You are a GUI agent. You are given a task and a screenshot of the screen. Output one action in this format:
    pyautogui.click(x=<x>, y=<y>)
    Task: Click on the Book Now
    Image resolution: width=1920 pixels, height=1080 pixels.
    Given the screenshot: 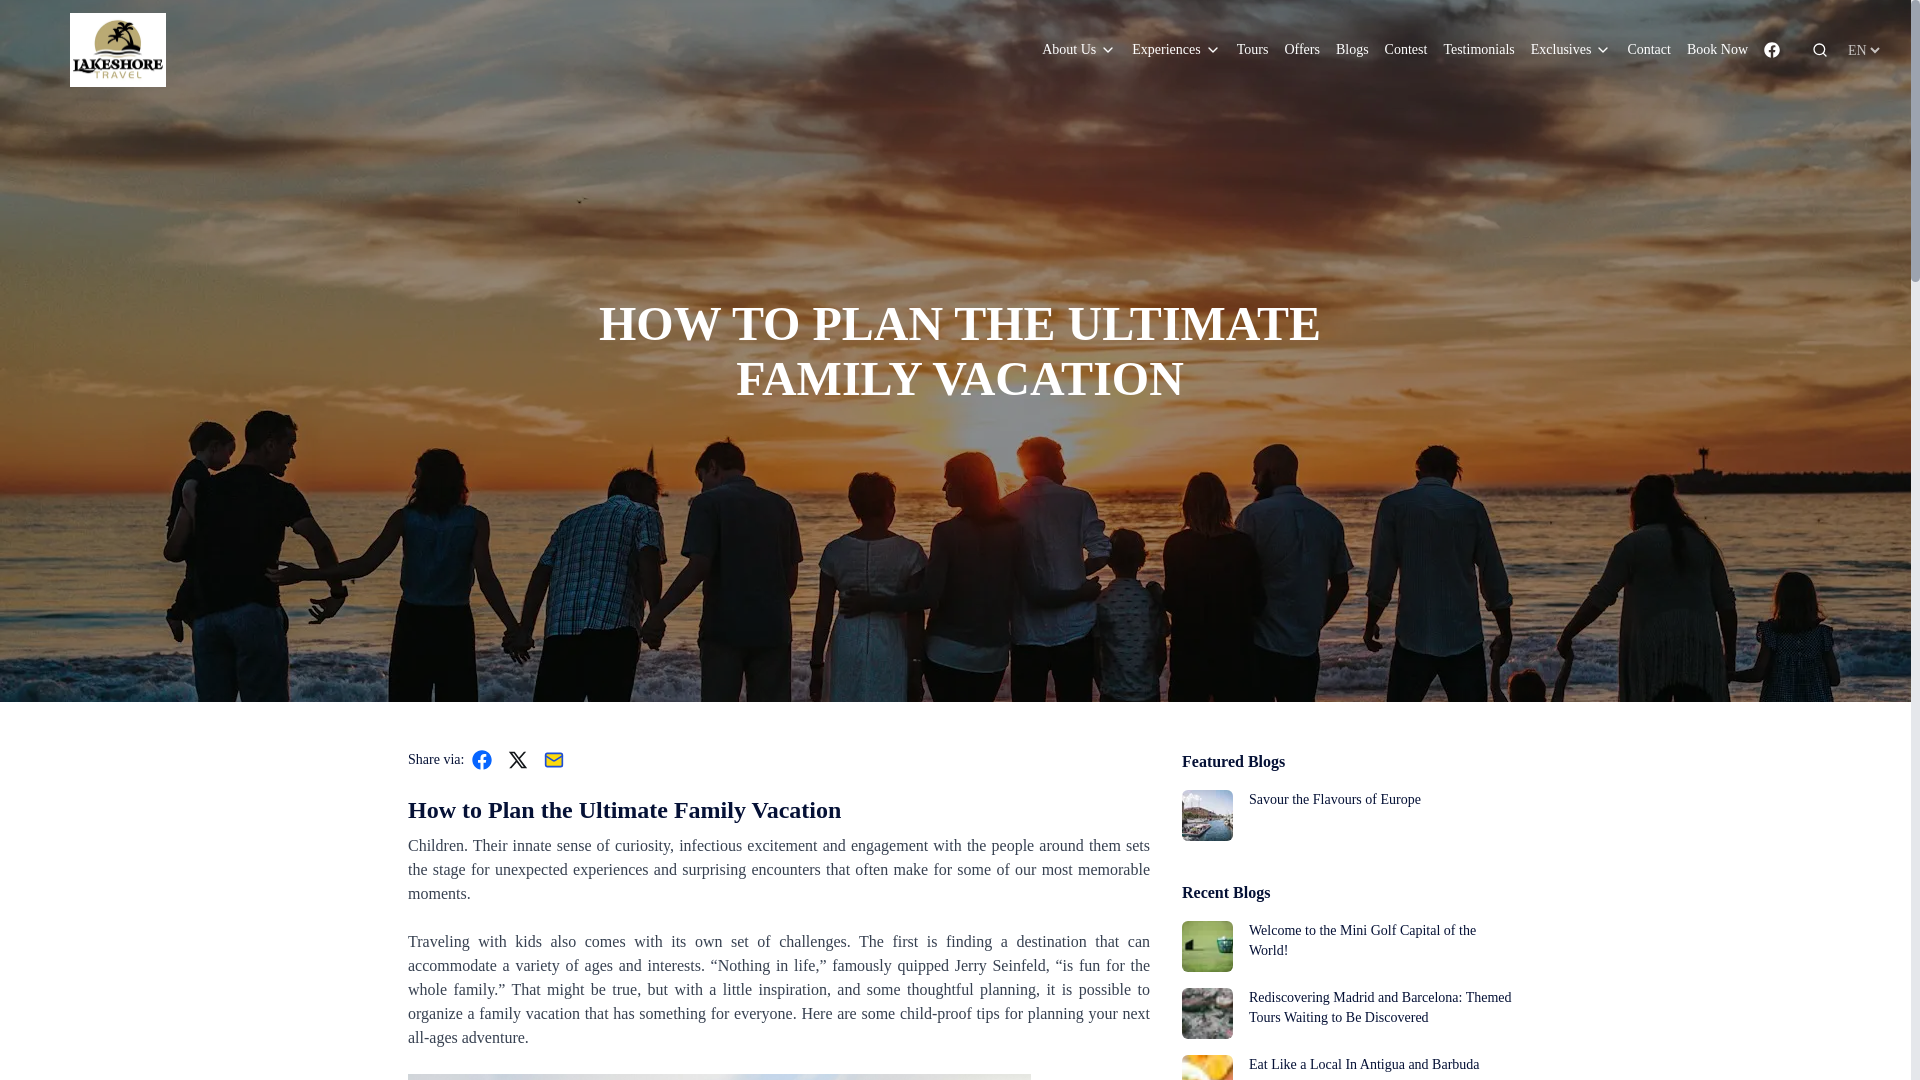 What is the action you would take?
    pyautogui.click(x=1717, y=50)
    